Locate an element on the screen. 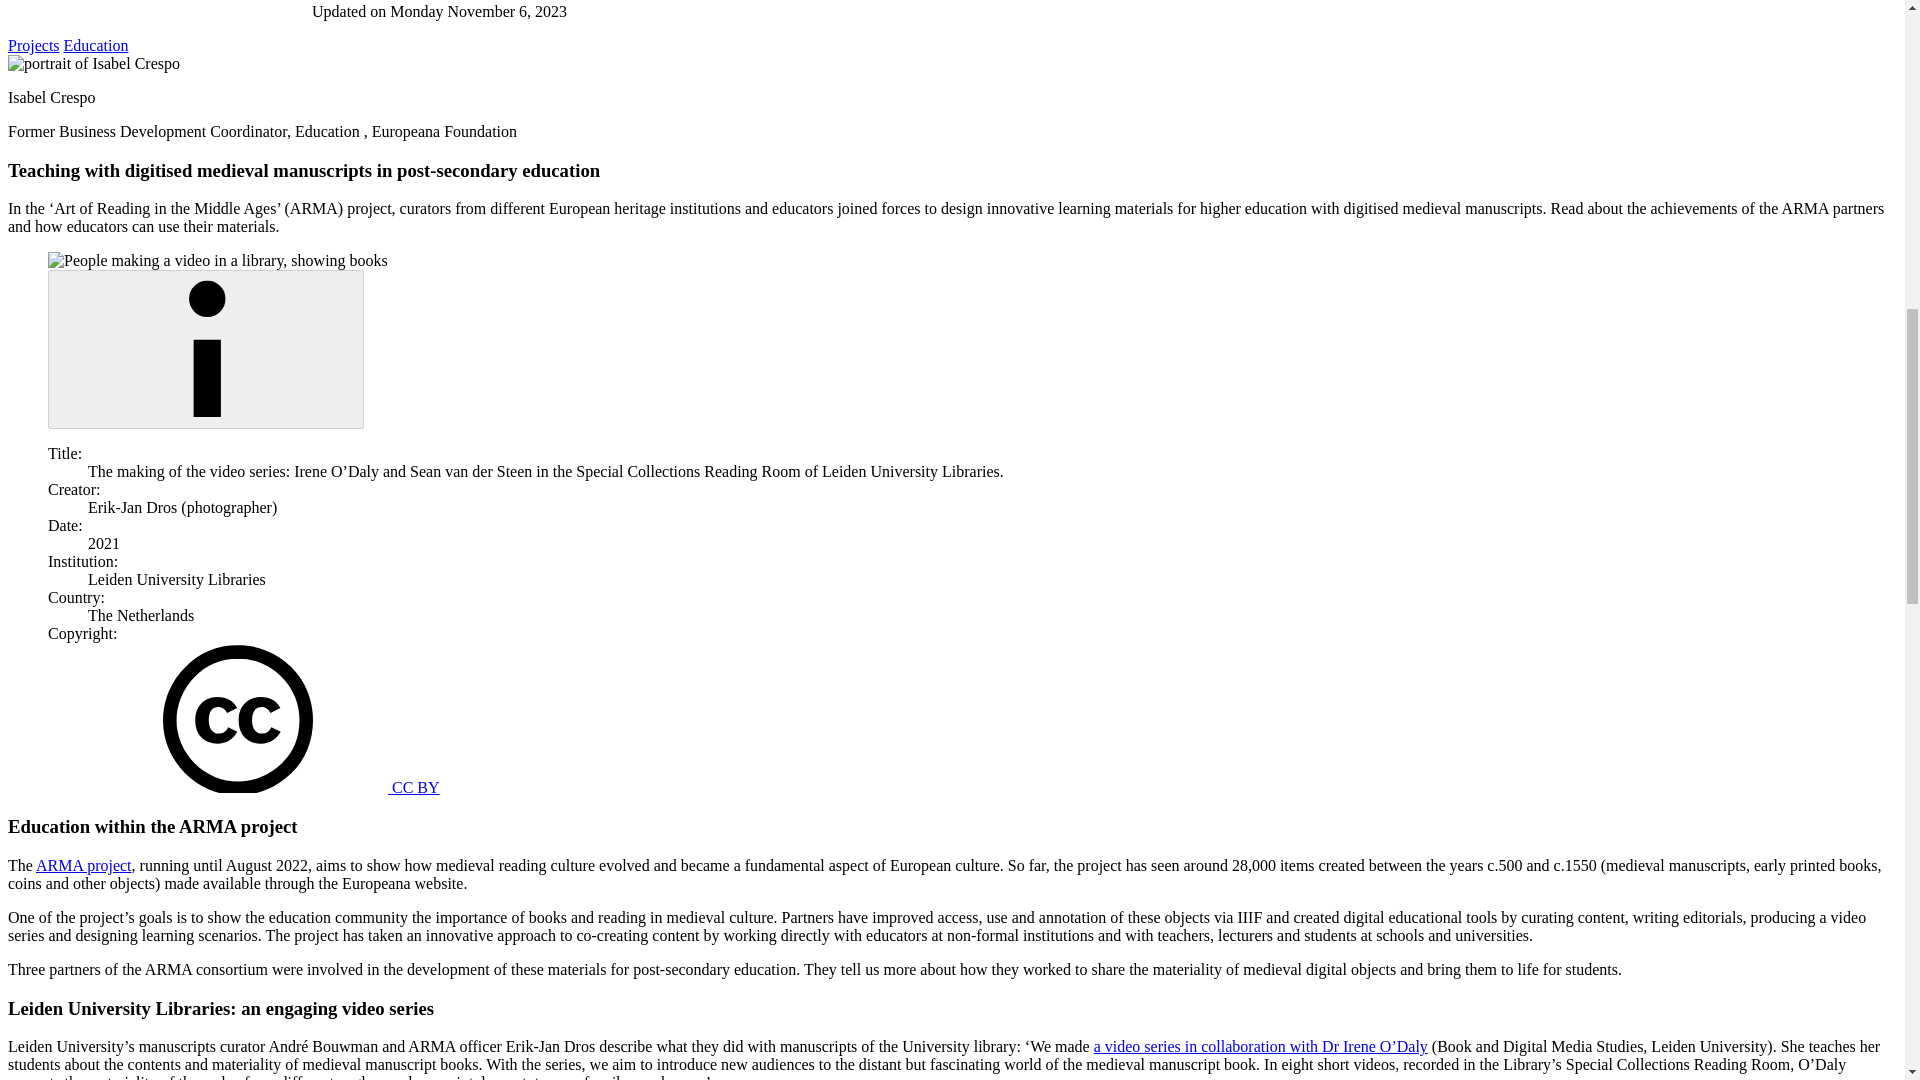 This screenshot has width=1920, height=1080. Education is located at coordinates (96, 45).